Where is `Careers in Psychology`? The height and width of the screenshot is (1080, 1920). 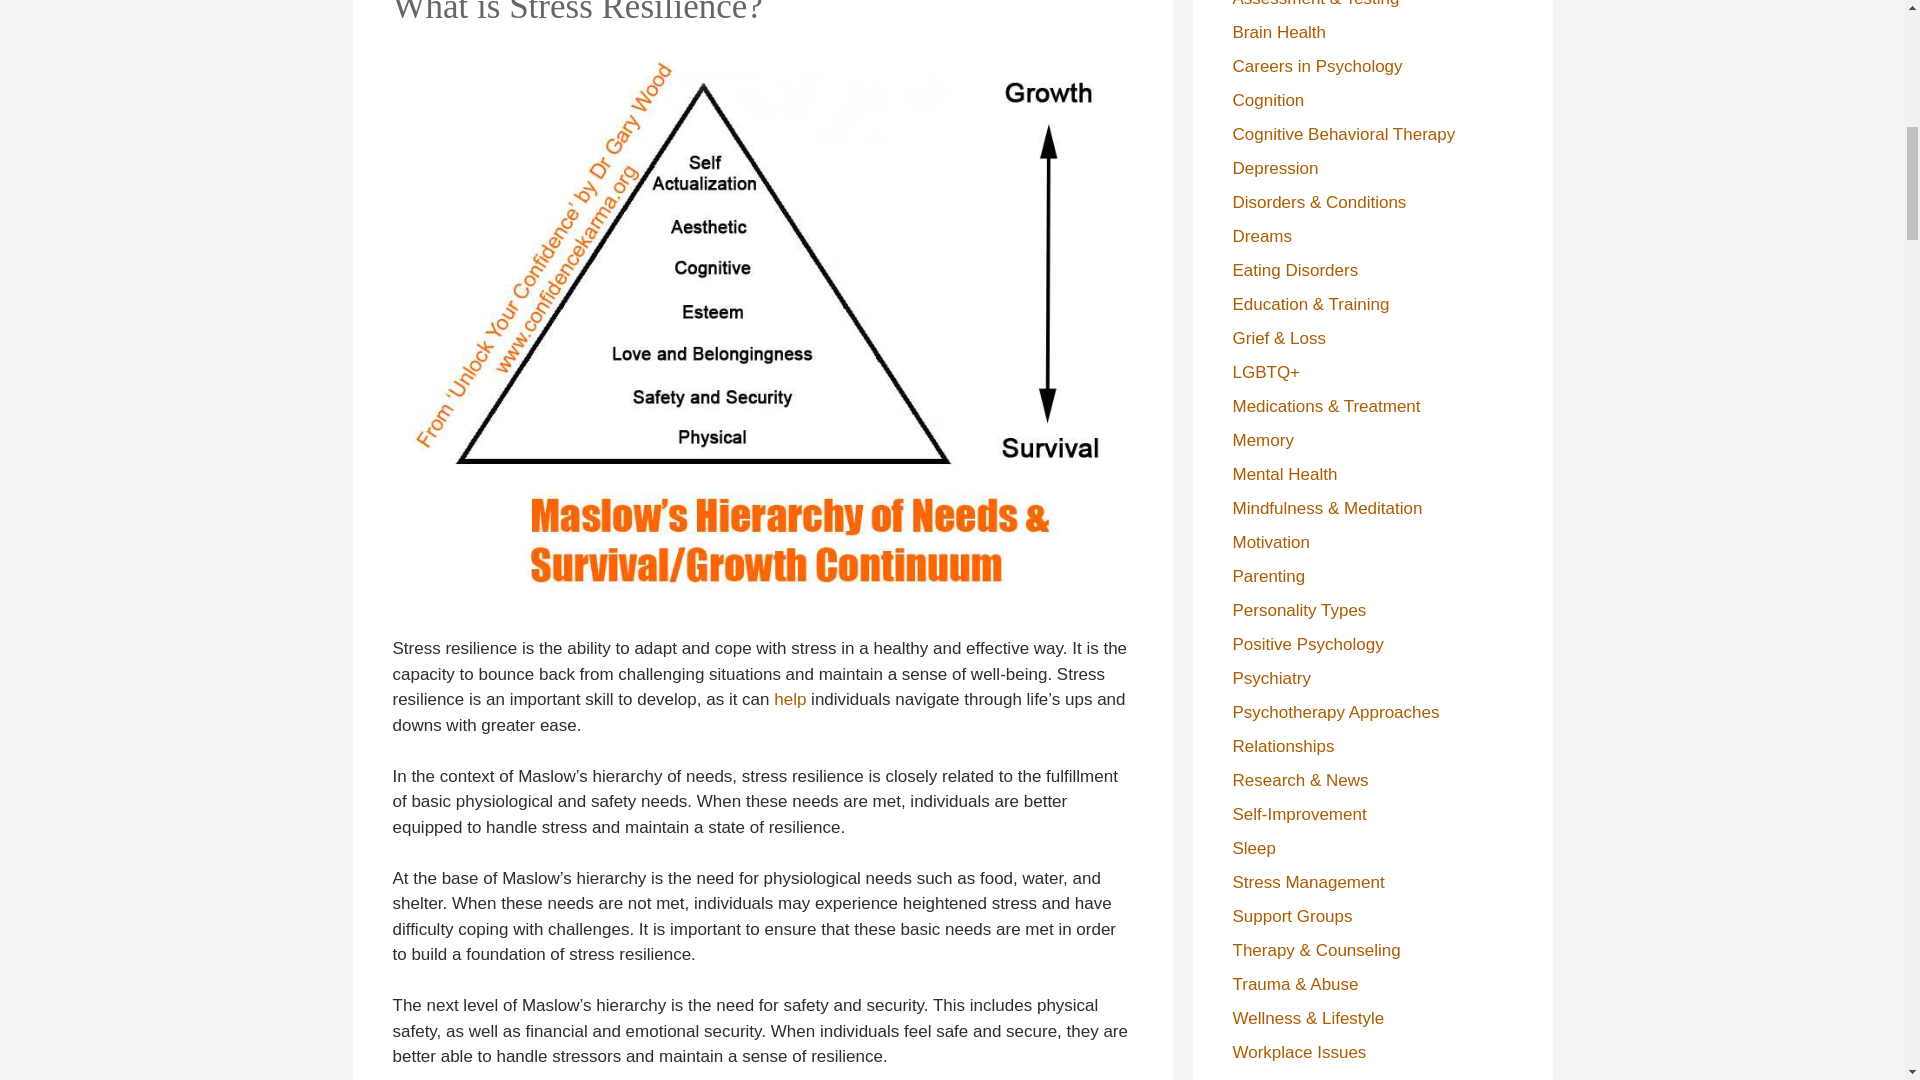
Careers in Psychology is located at coordinates (1316, 65).